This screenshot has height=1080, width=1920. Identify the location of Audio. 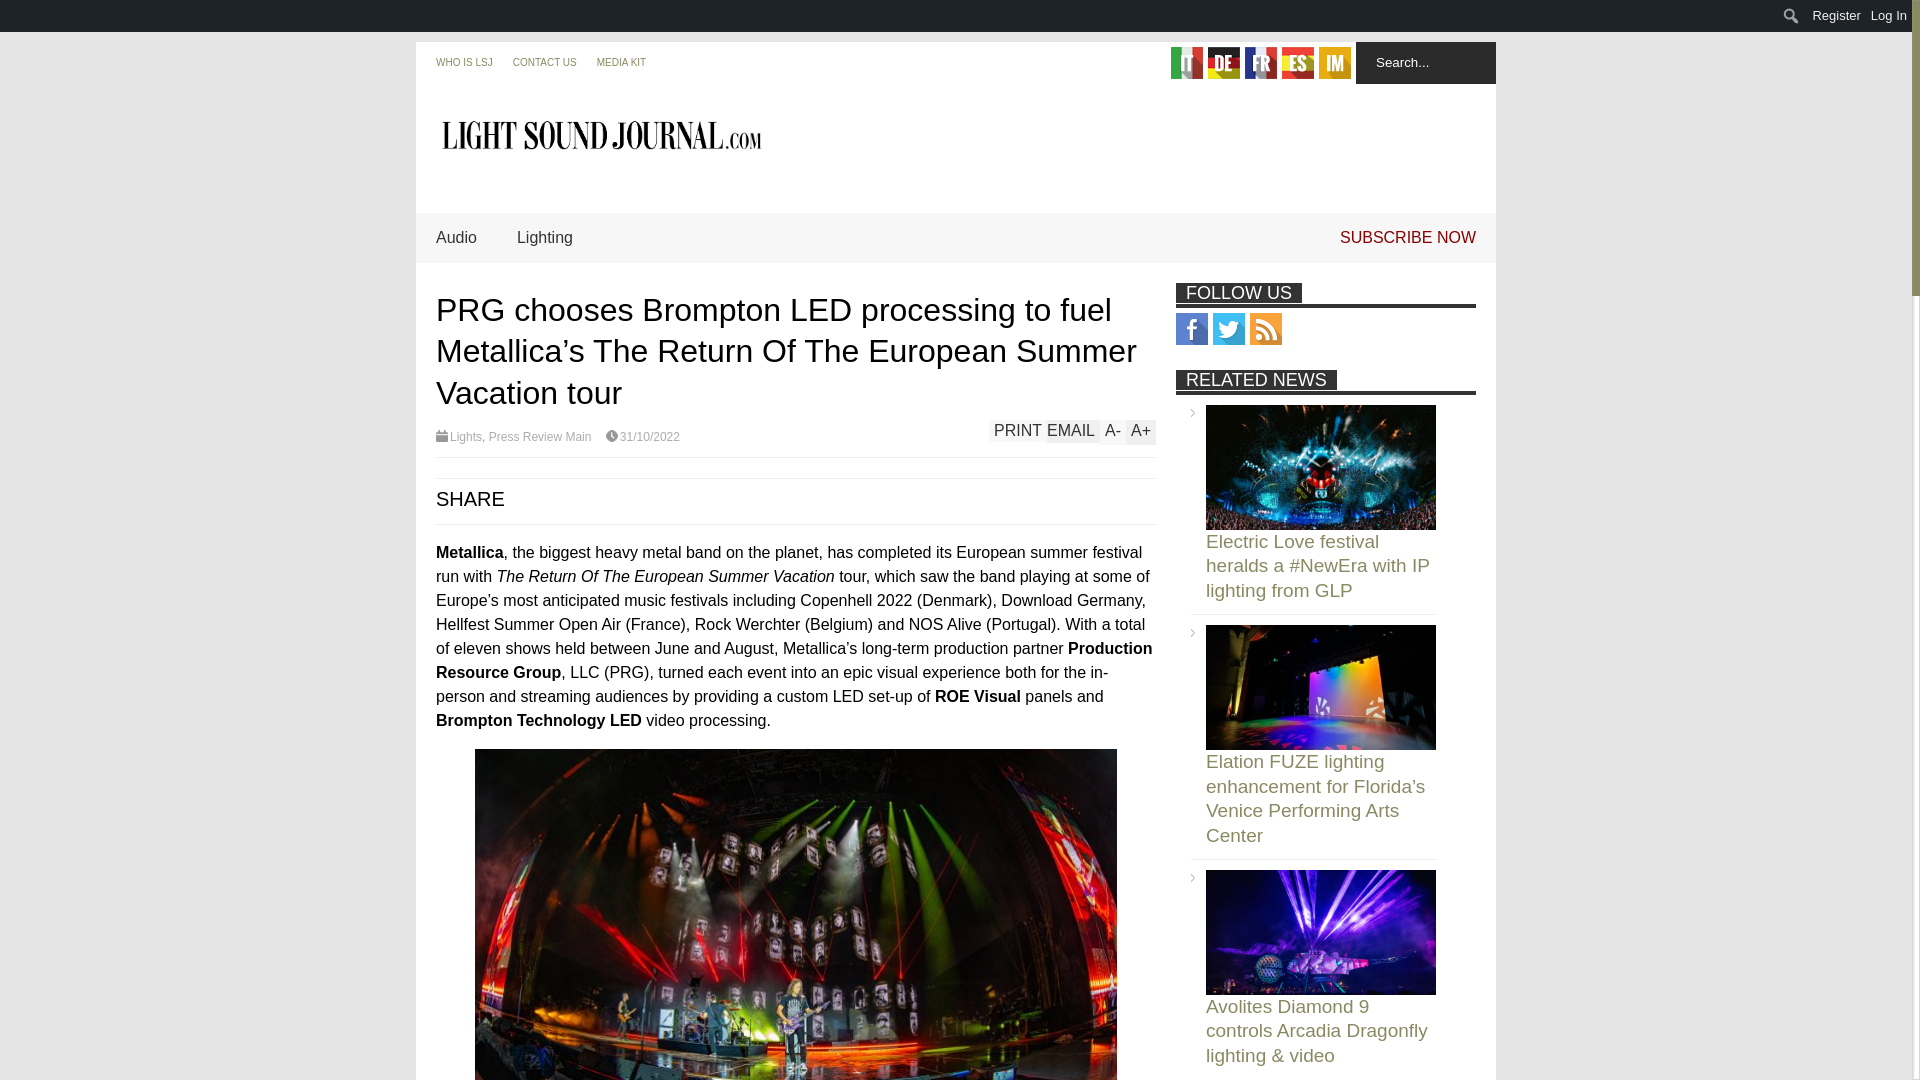
(456, 238).